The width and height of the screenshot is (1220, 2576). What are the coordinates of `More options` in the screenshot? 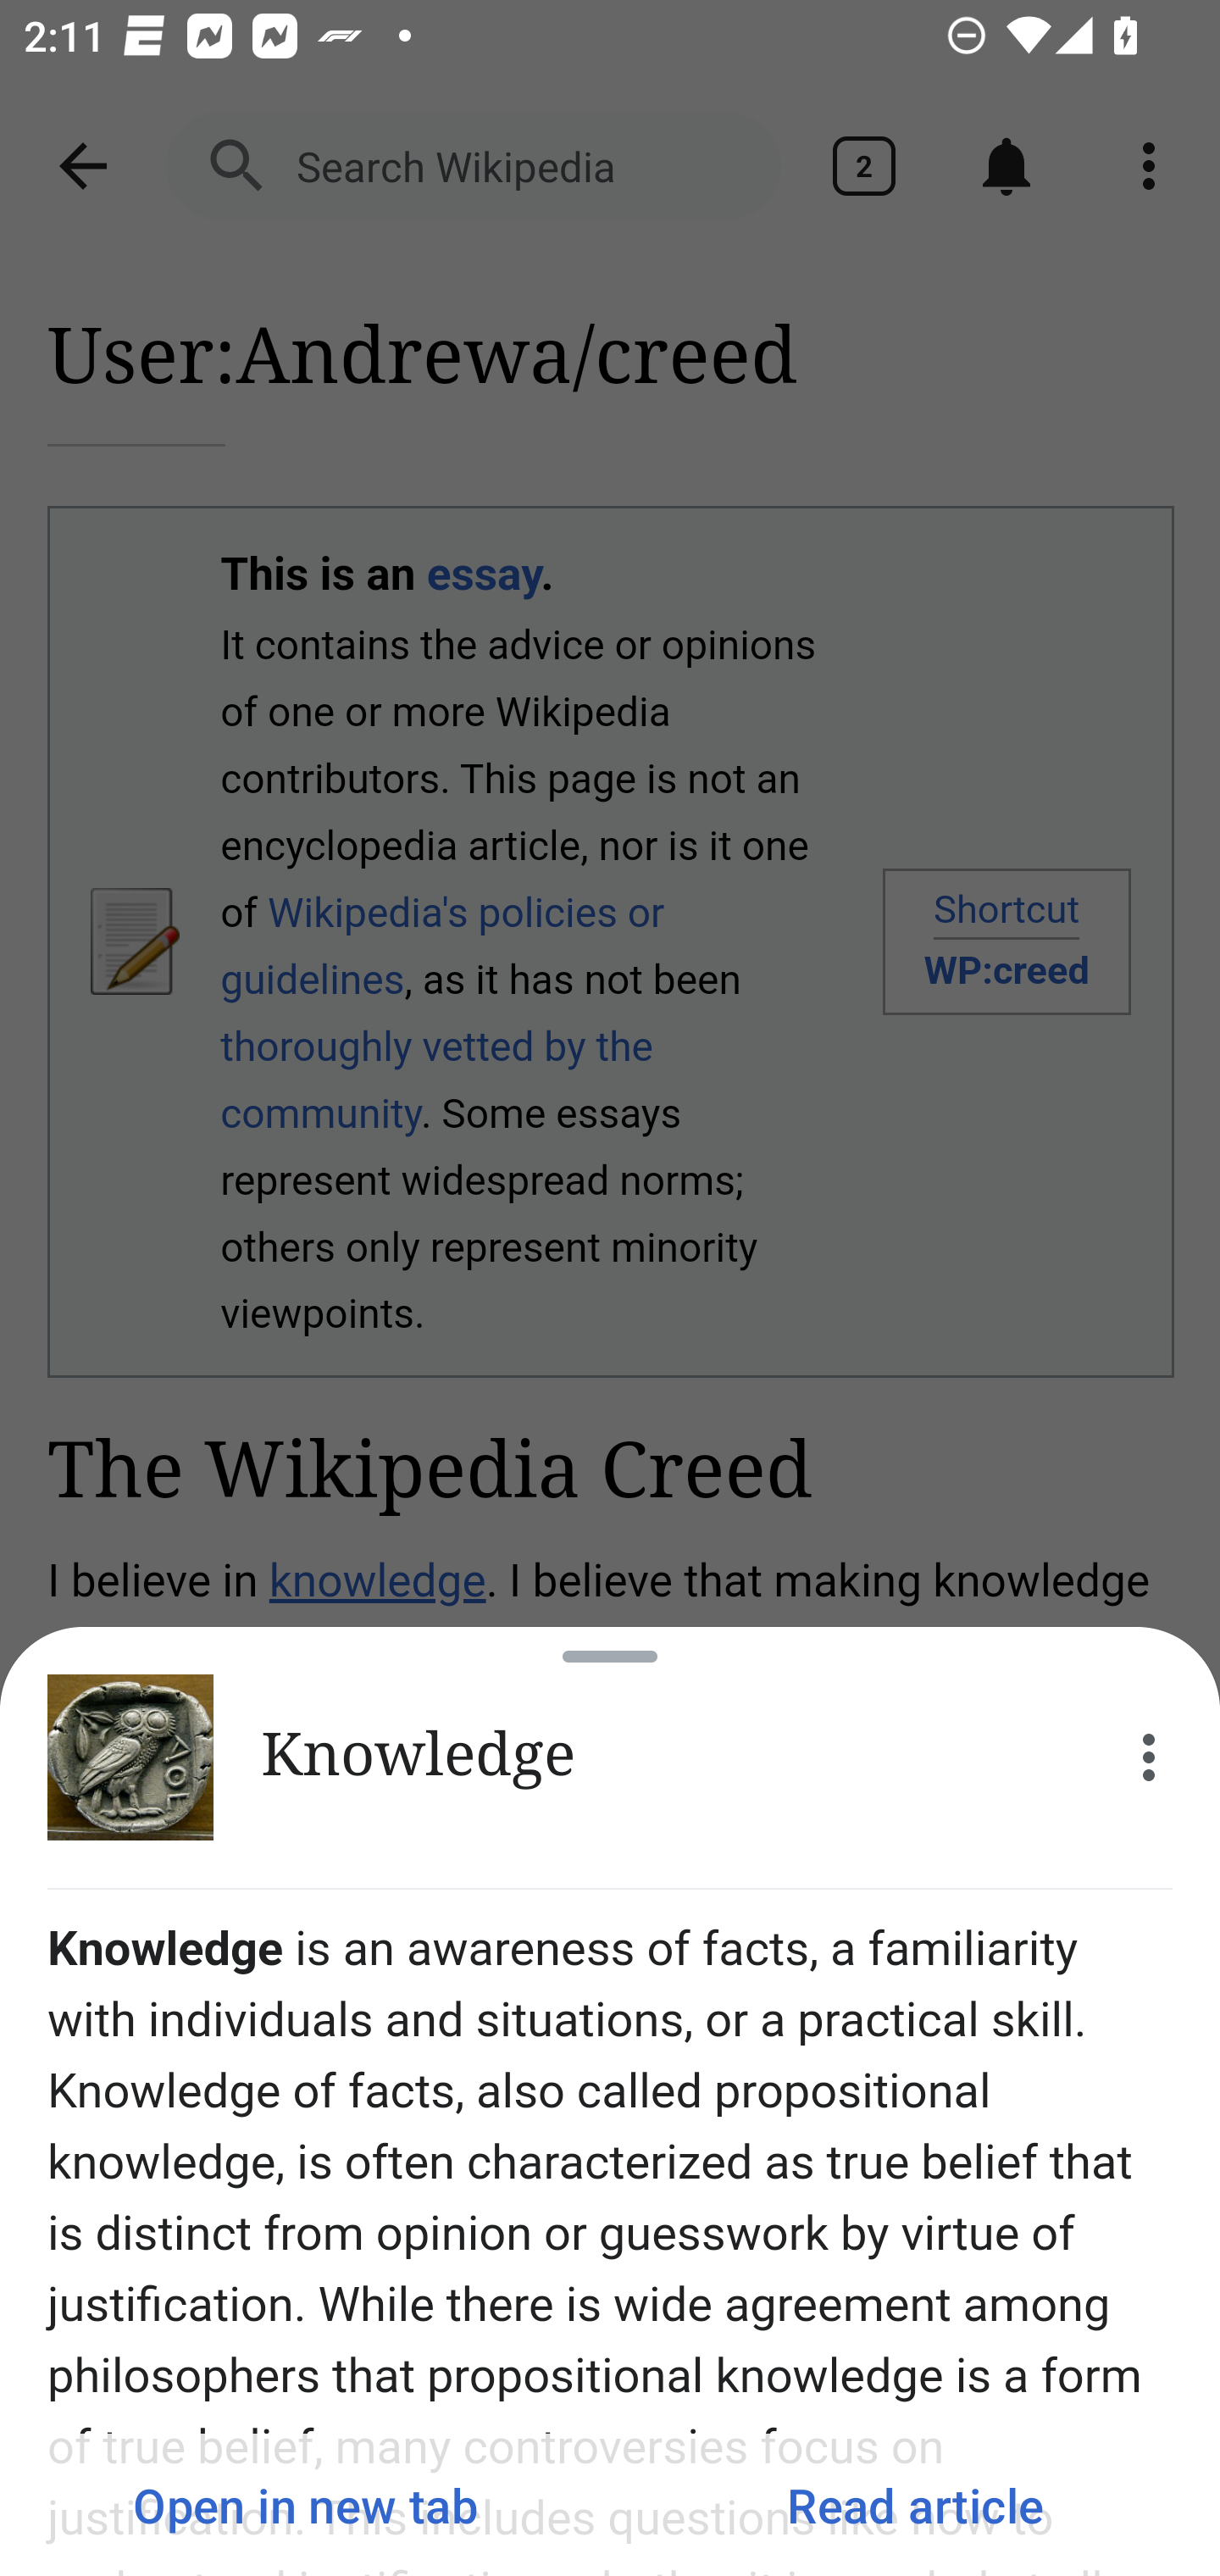 It's located at (1149, 1757).